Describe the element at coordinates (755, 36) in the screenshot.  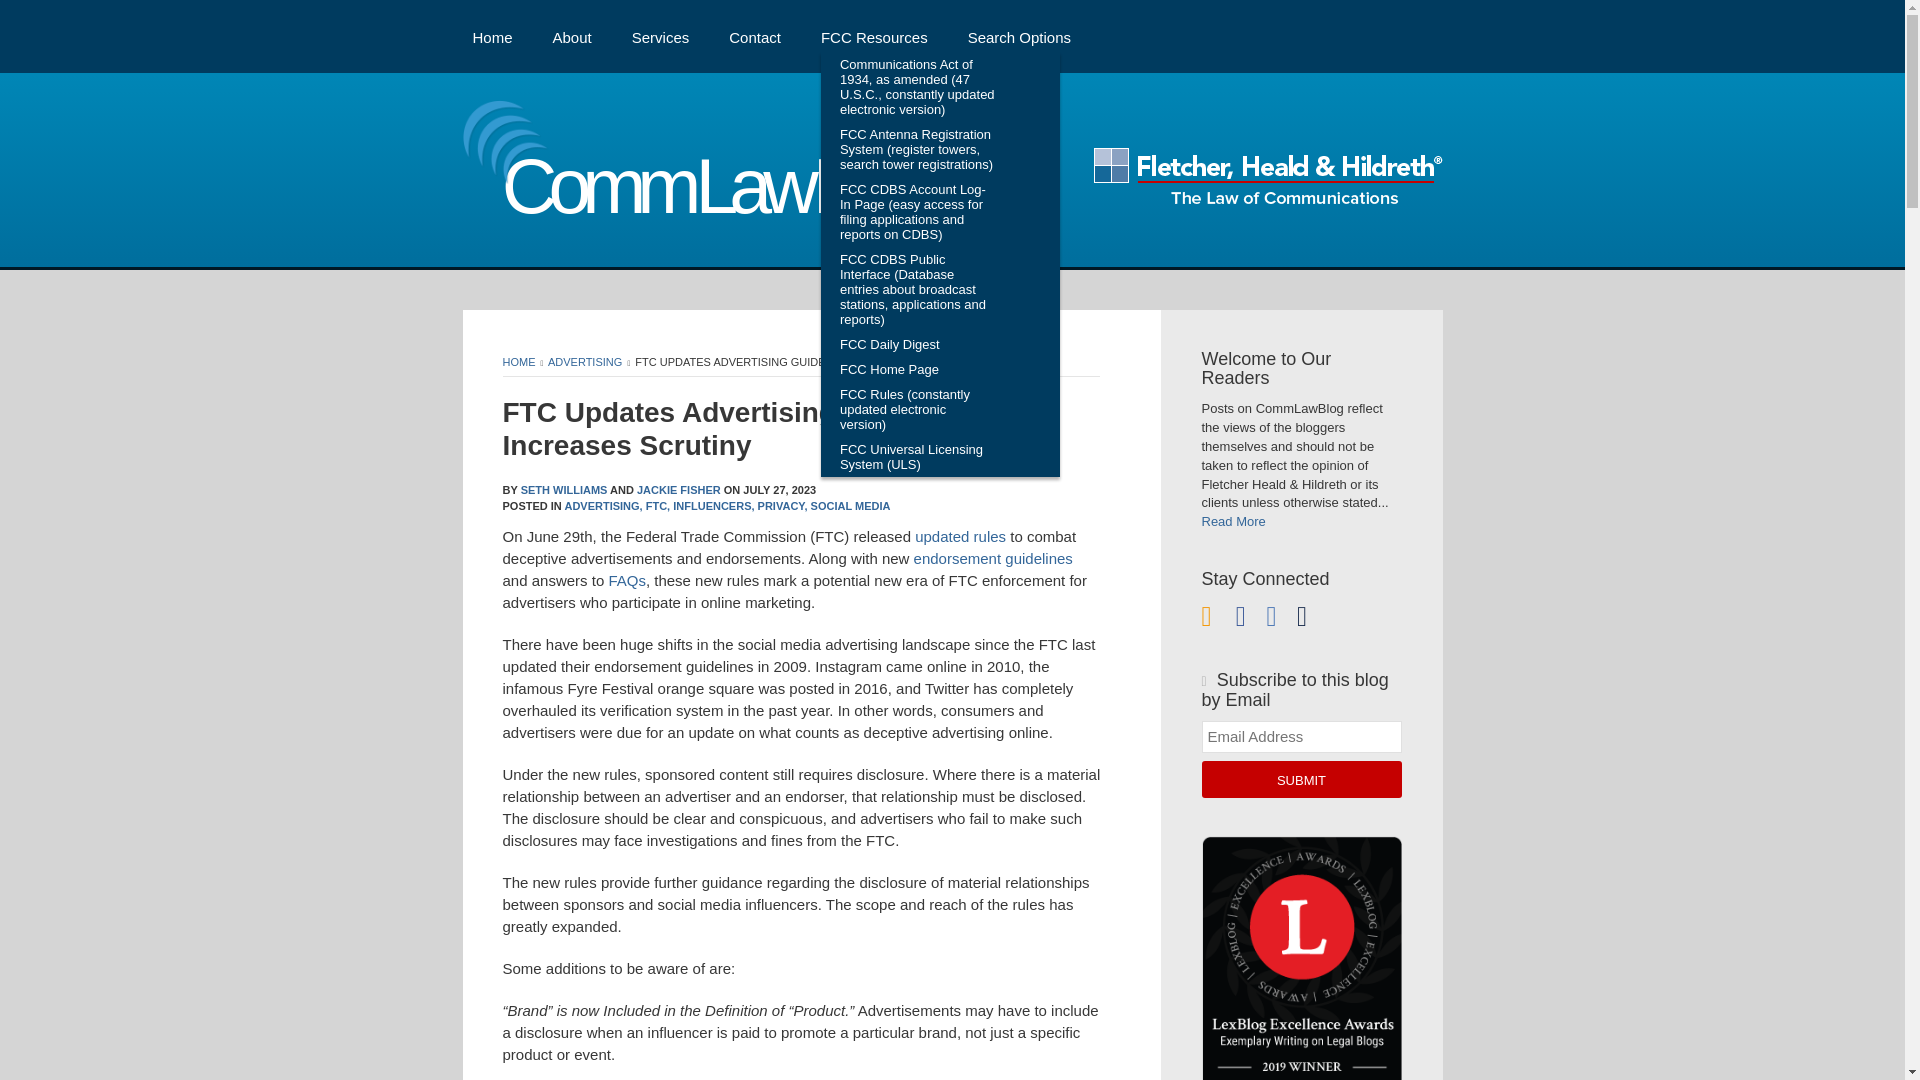
I see `Contact` at that location.